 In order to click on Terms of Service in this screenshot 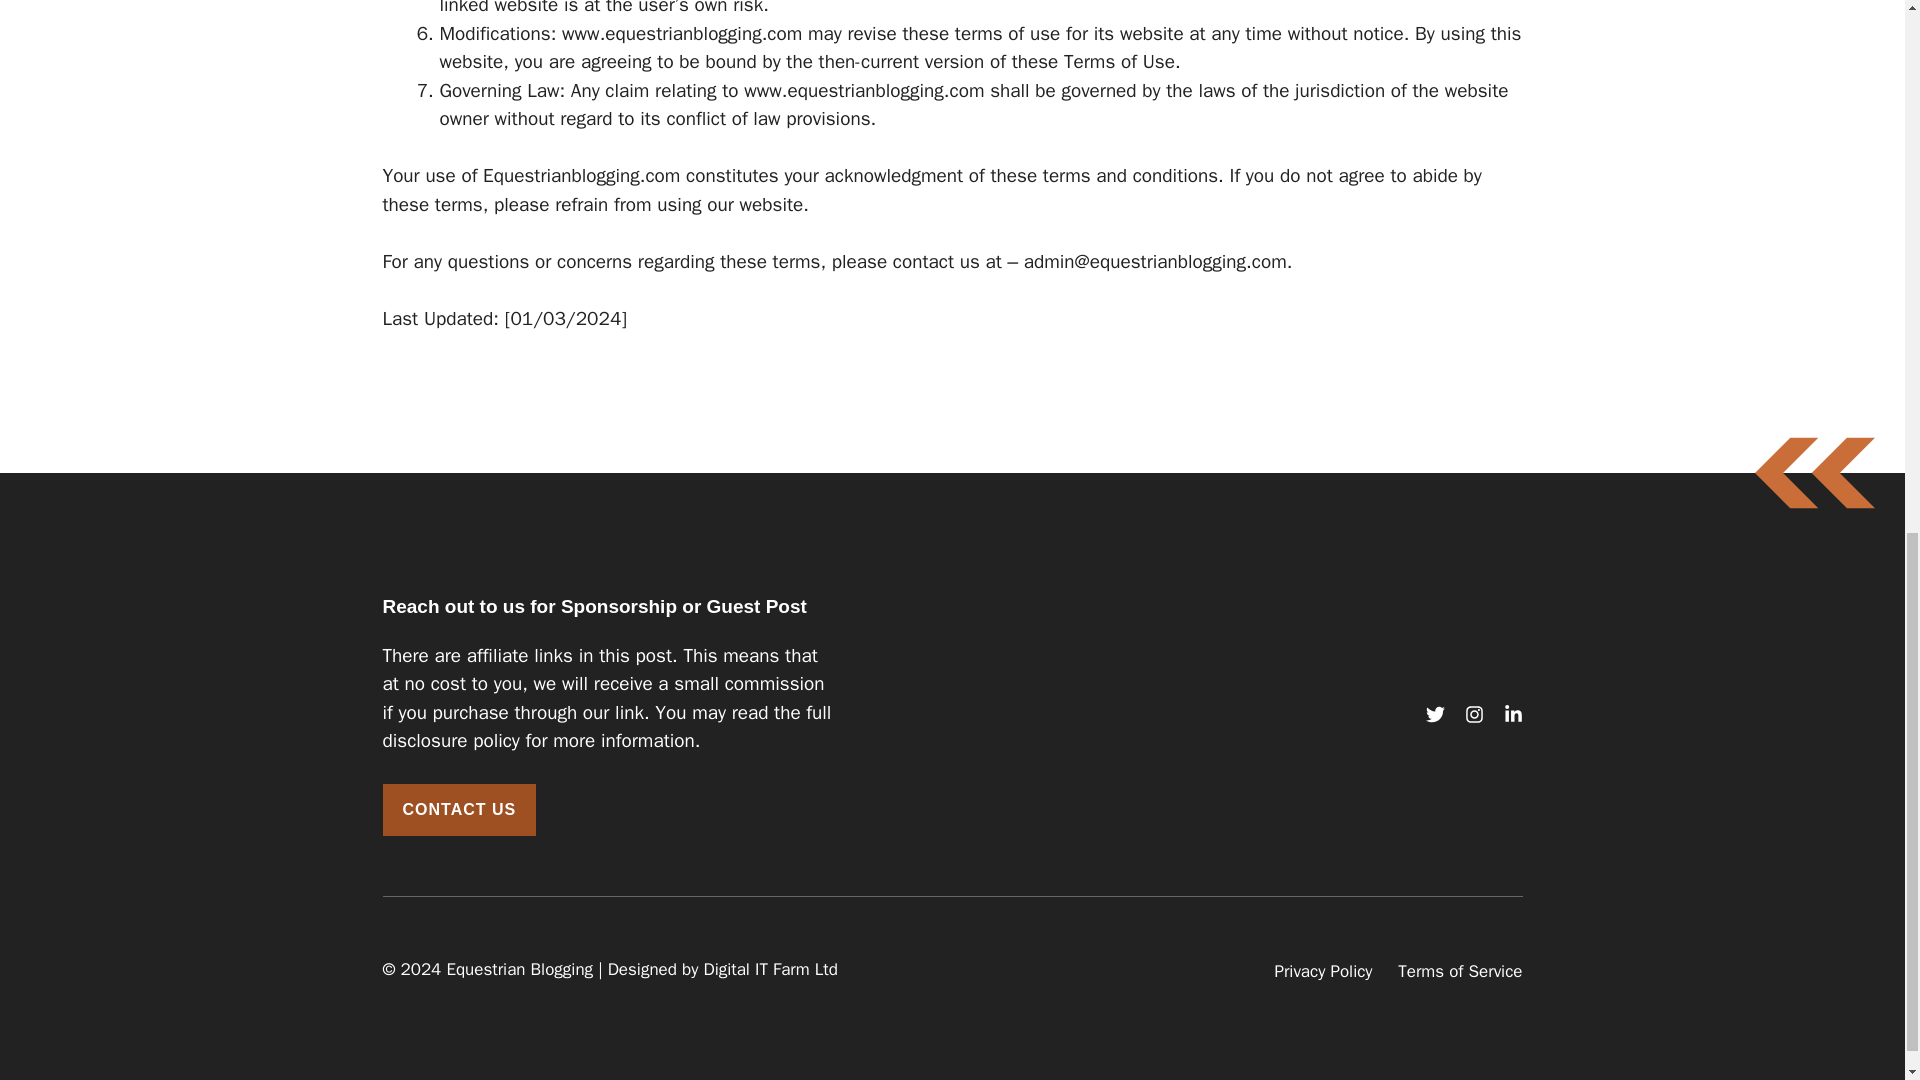, I will do `click(1460, 972)`.